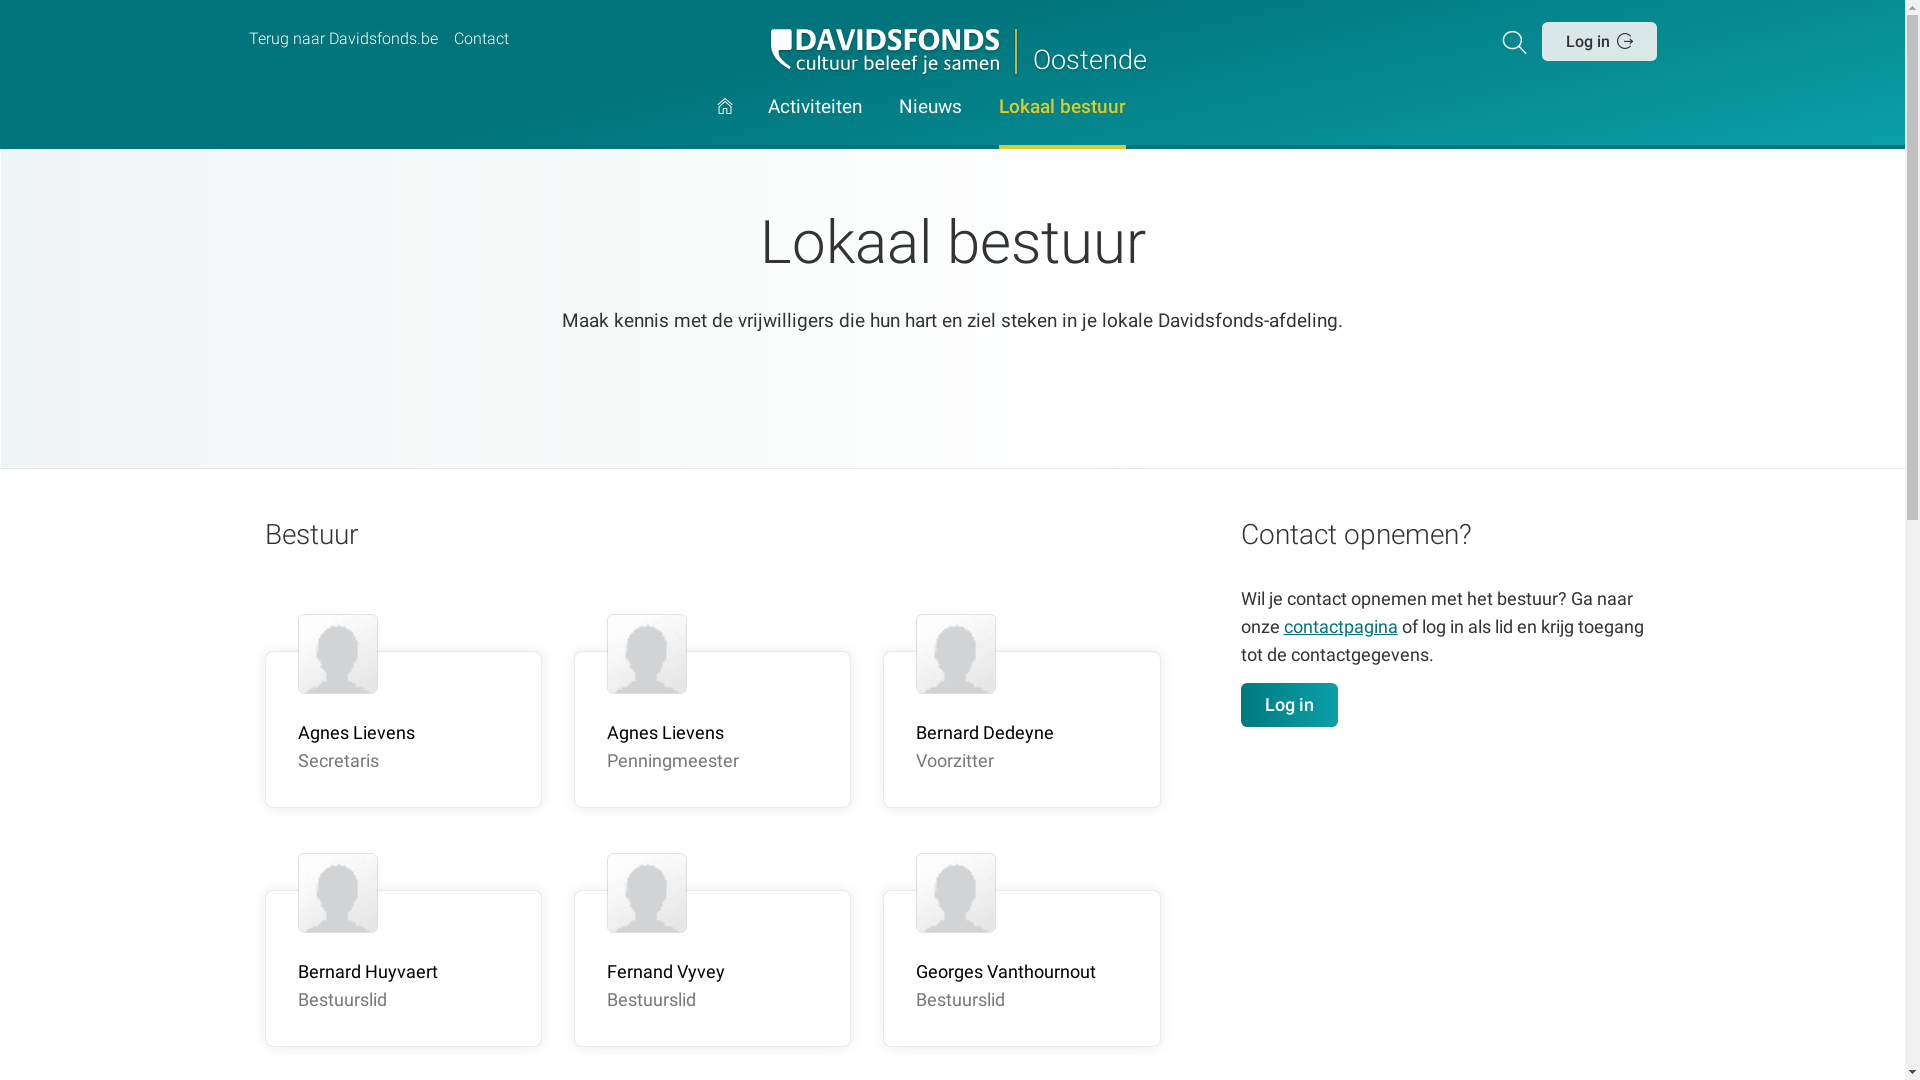 The height and width of the screenshot is (1080, 1920). What do you see at coordinates (952, 52) in the screenshot?
I see `Oostende` at bounding box center [952, 52].